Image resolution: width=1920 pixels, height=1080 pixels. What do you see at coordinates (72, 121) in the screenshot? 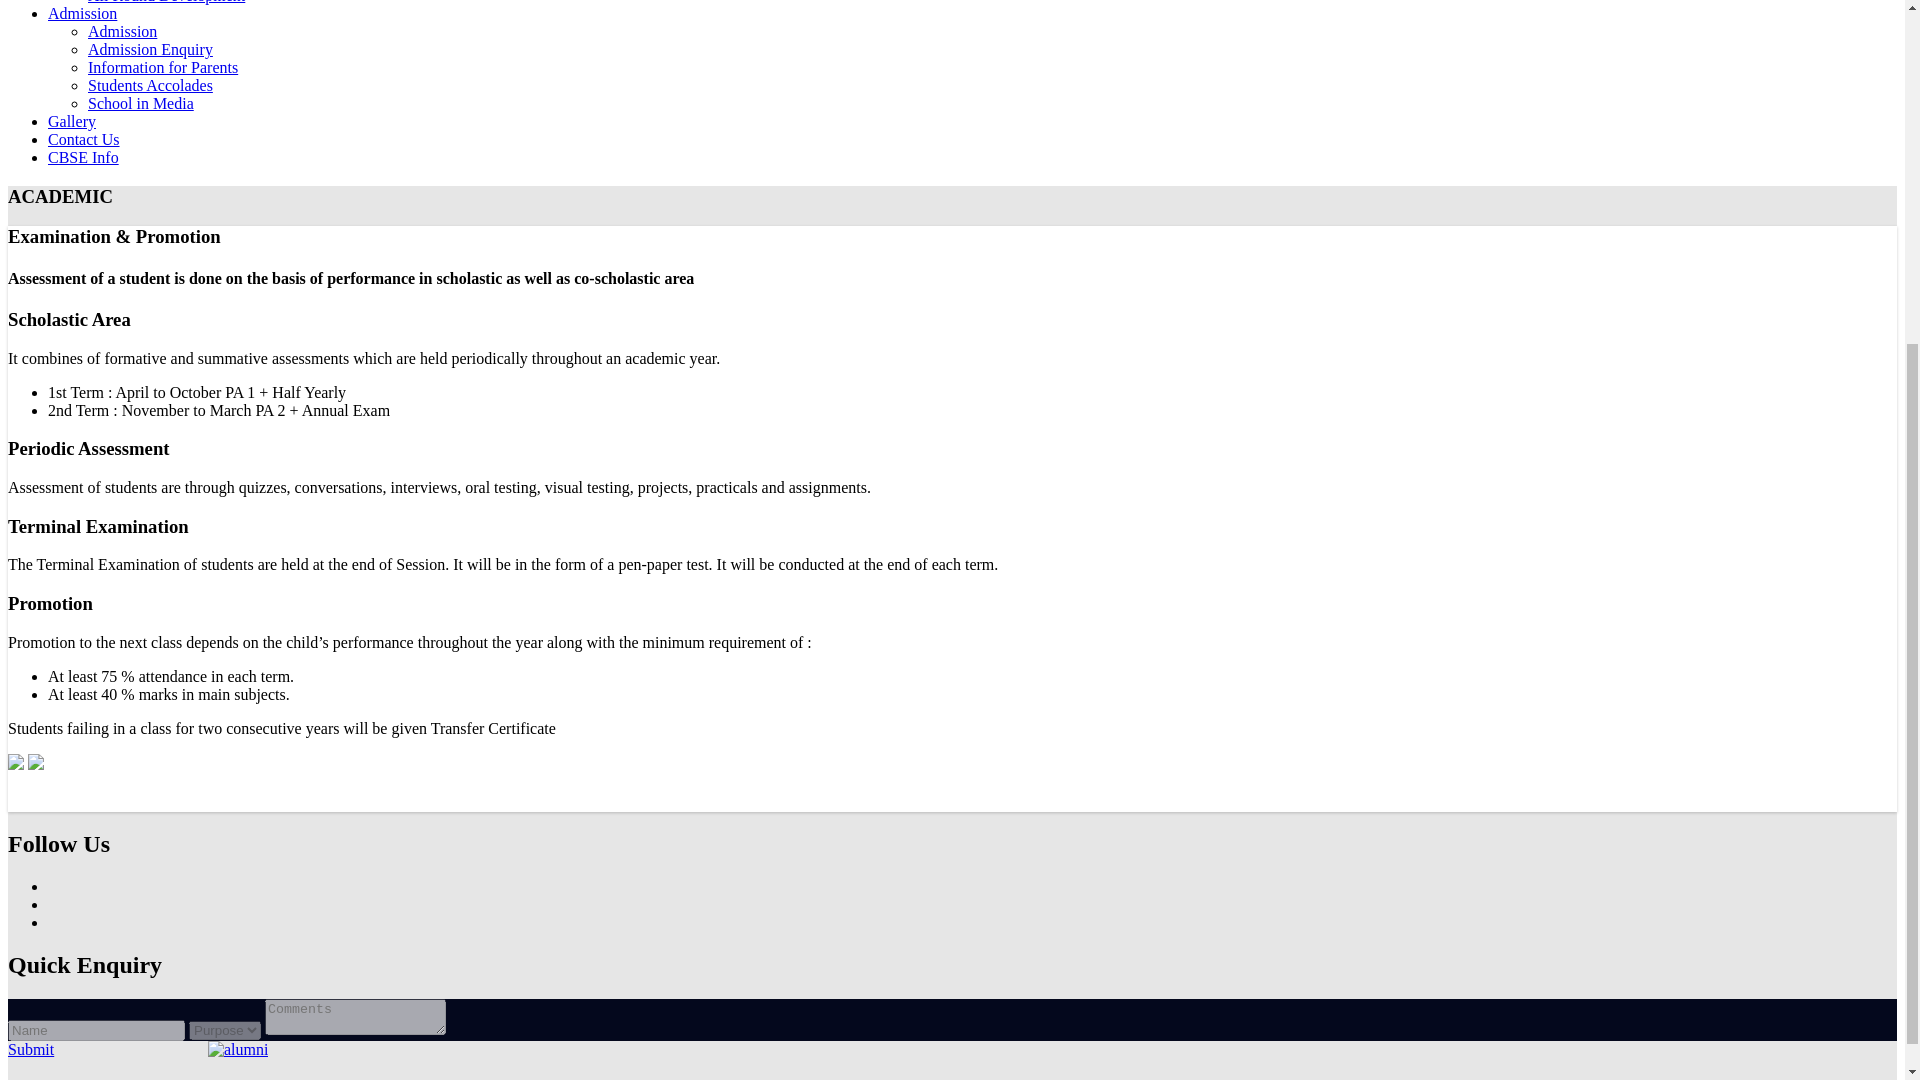
I see `Gallery` at bounding box center [72, 121].